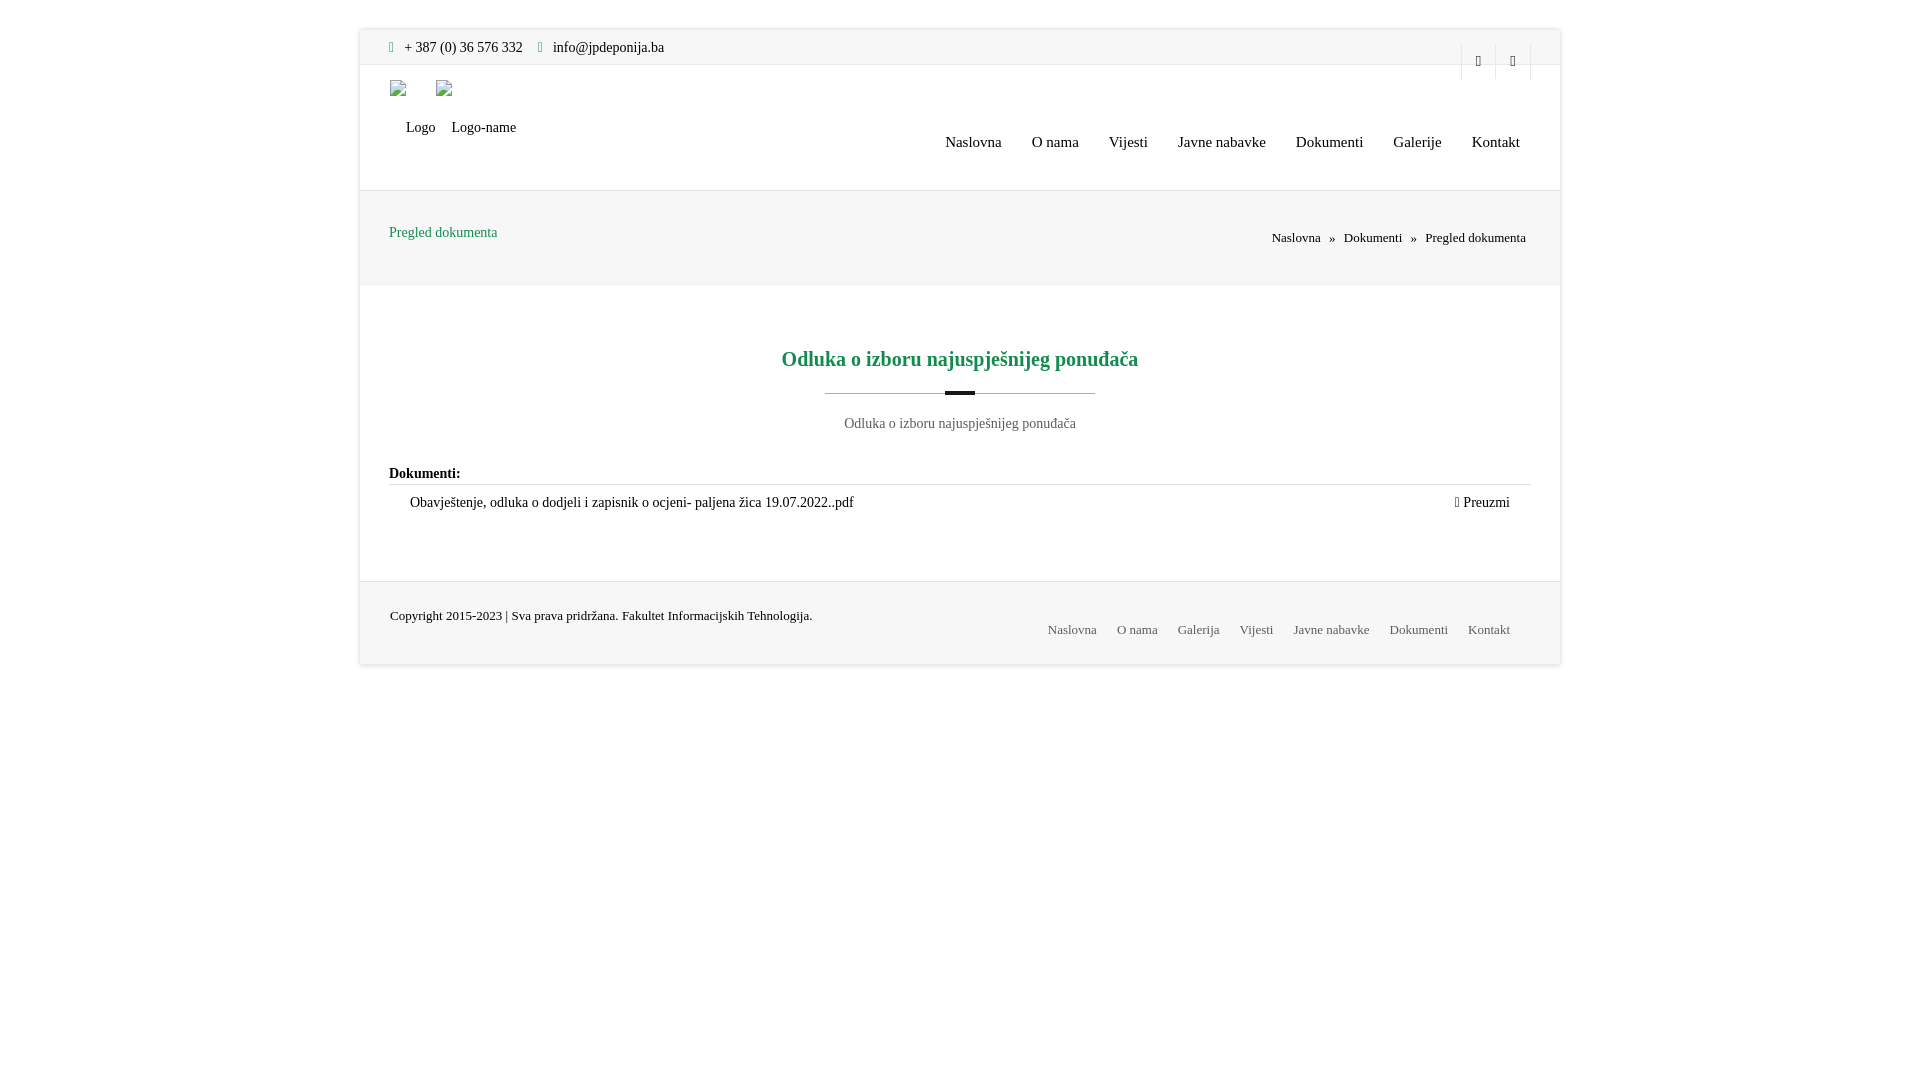 The image size is (1920, 1080). What do you see at coordinates (1478, 62) in the screenshot?
I see `E-mail panel` at bounding box center [1478, 62].